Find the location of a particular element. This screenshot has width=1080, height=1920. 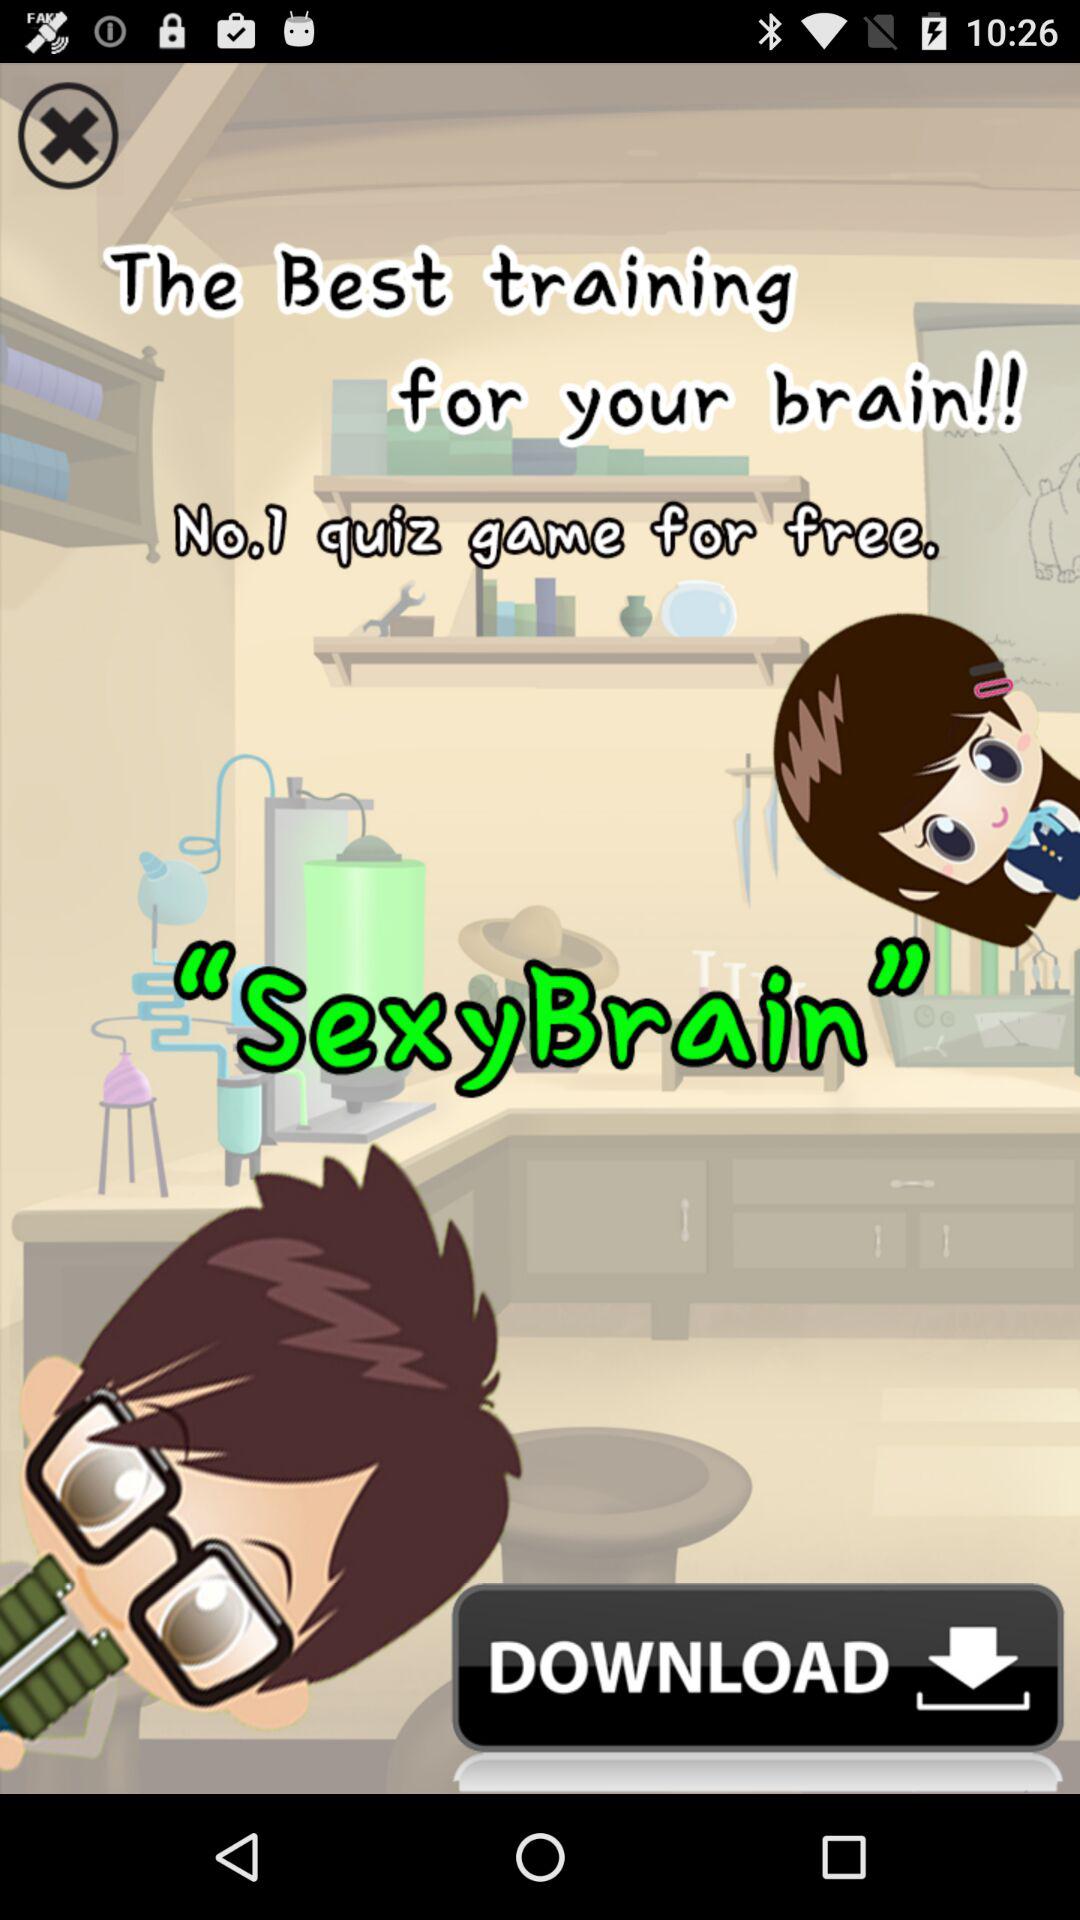

click the video is located at coordinates (540, 889).